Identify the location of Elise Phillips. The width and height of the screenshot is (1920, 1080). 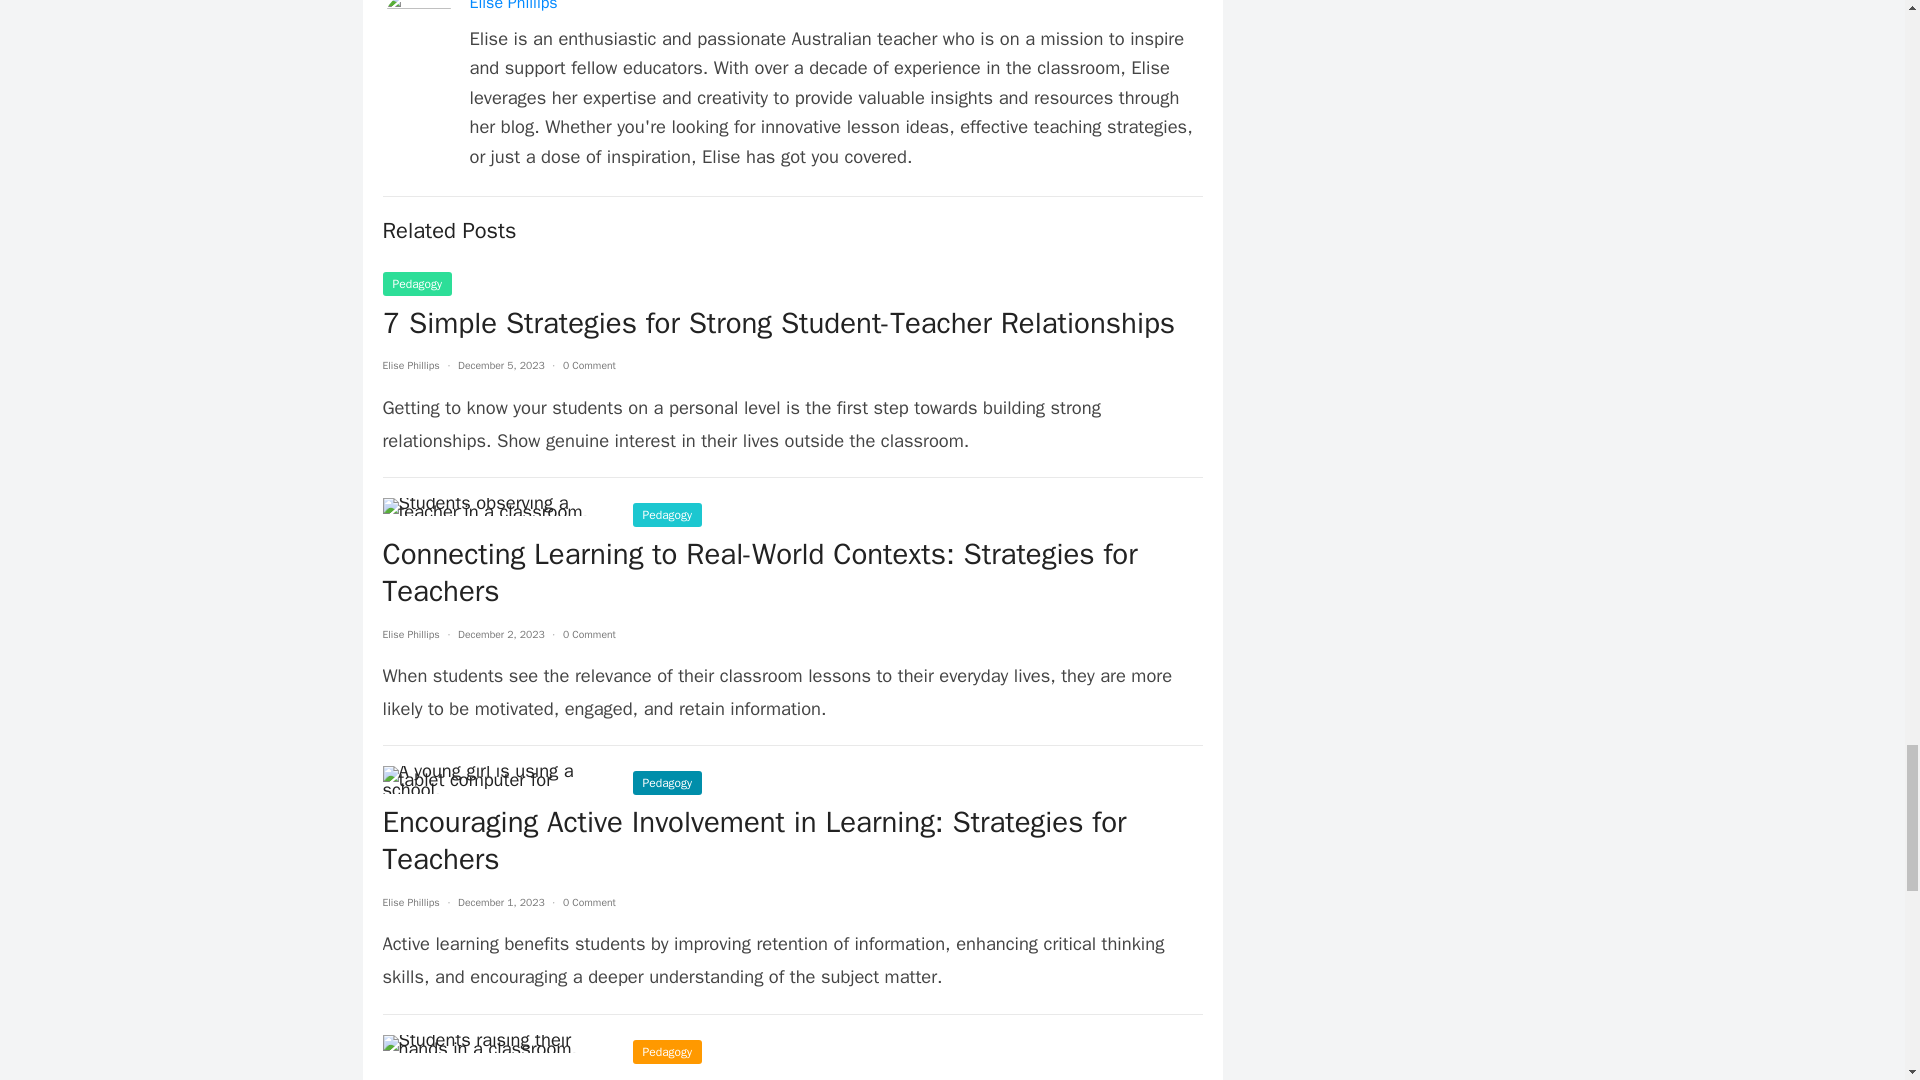
(514, 6).